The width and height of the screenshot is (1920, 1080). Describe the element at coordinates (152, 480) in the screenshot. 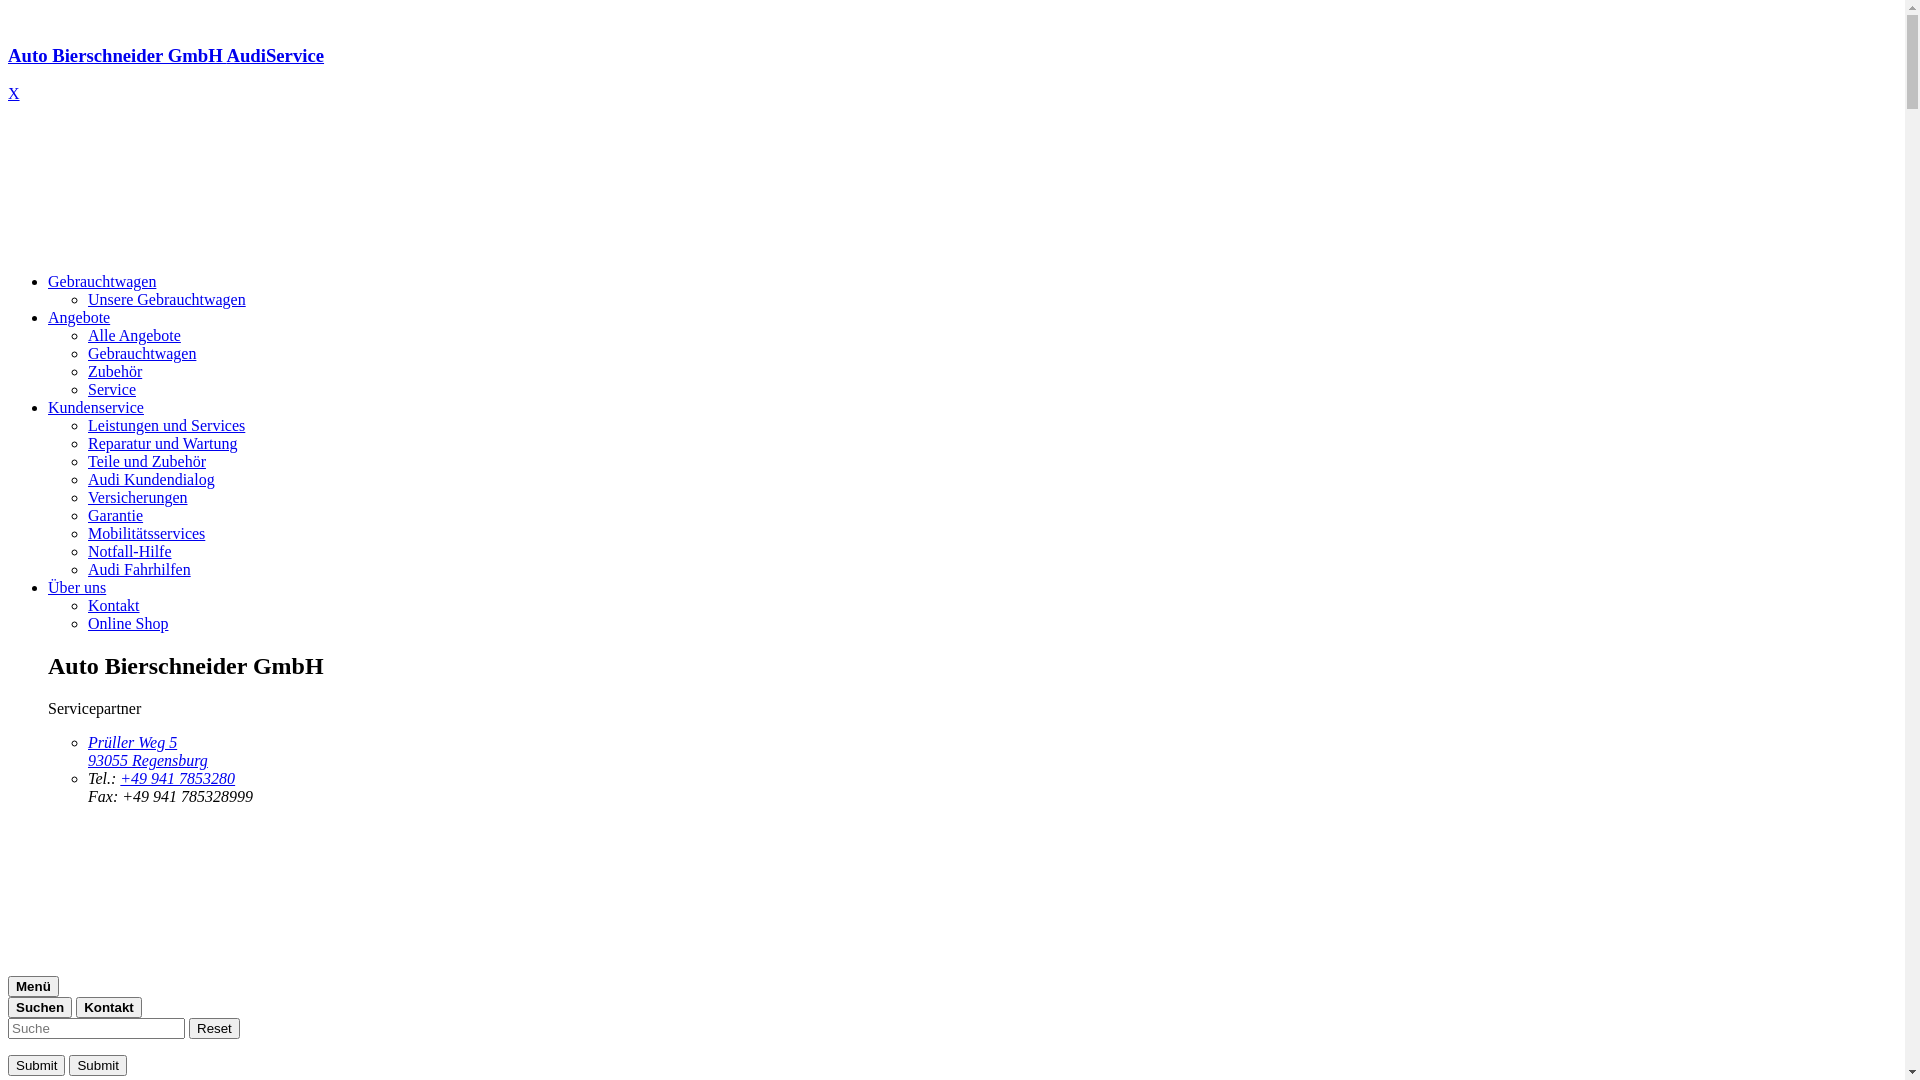

I see `Audi Kundendialog` at that location.